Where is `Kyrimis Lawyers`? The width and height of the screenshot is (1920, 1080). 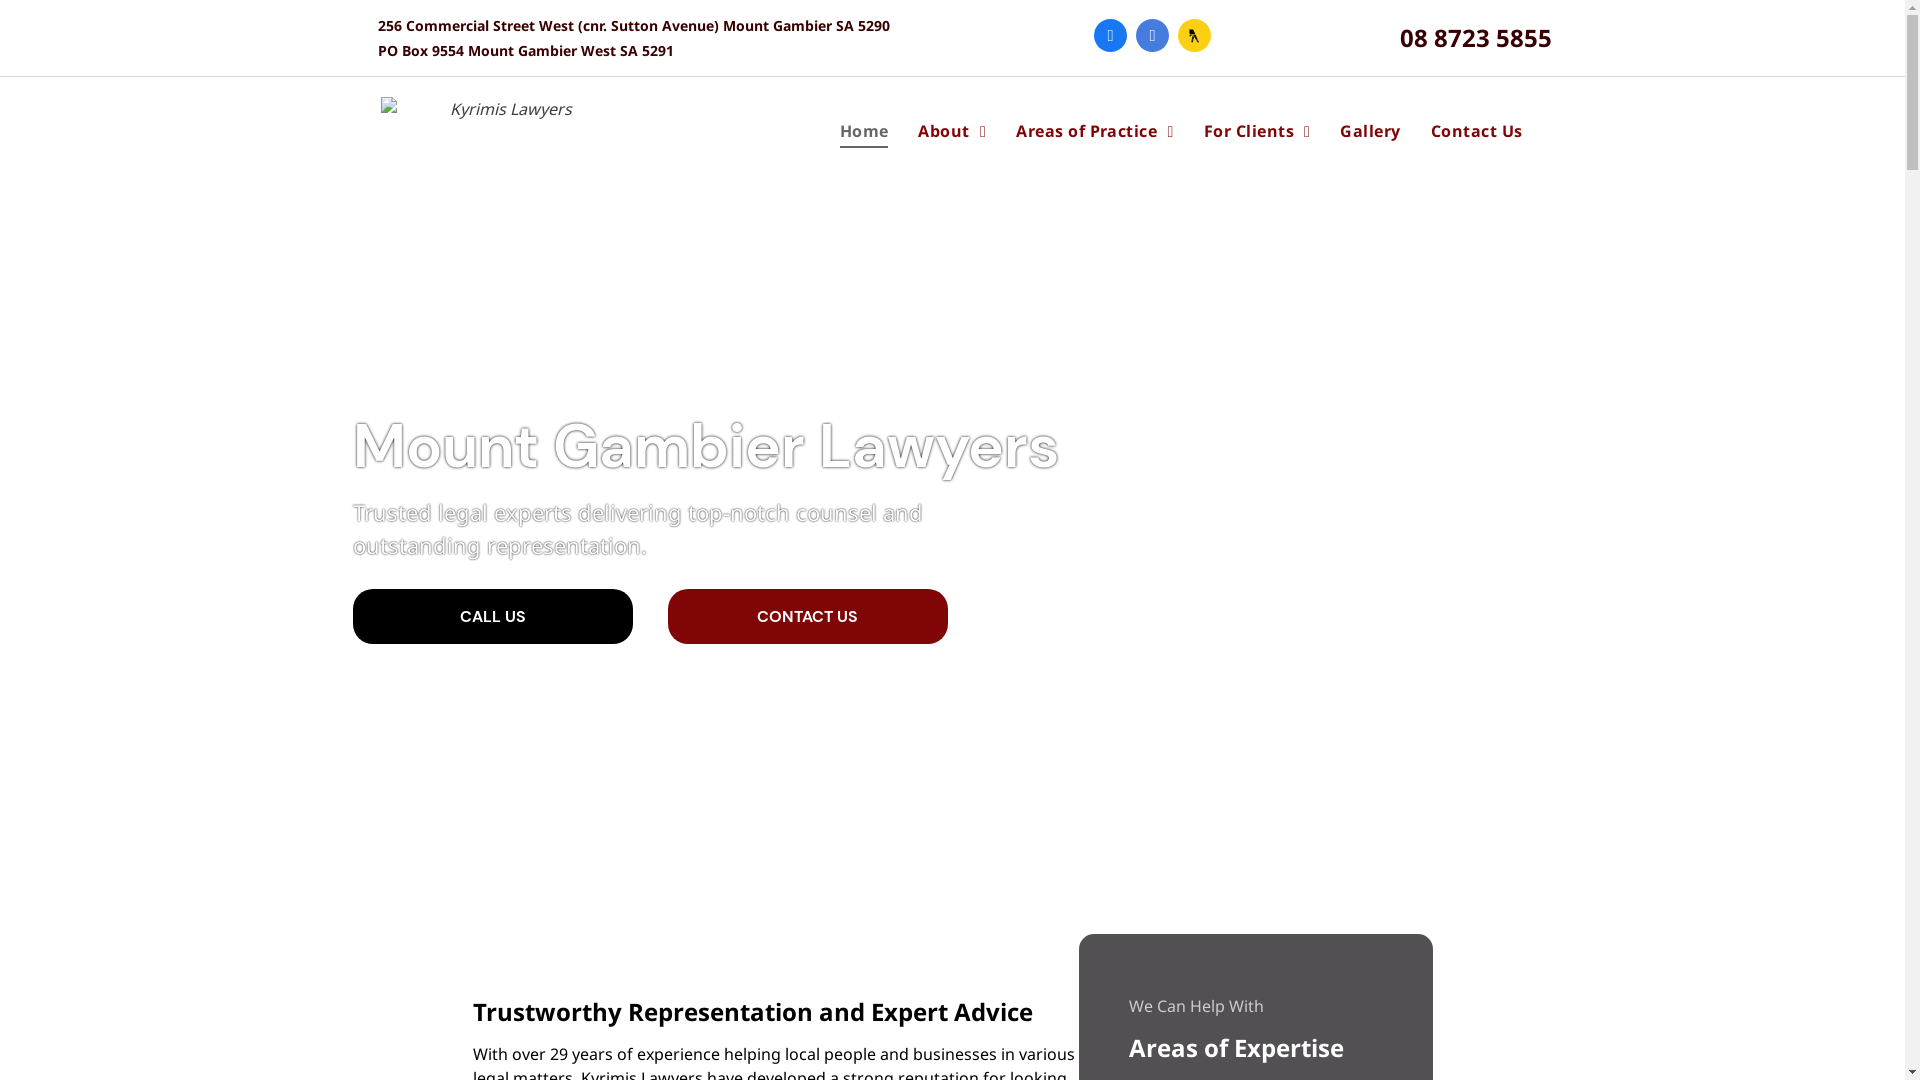
Kyrimis Lawyers is located at coordinates (502, 130).